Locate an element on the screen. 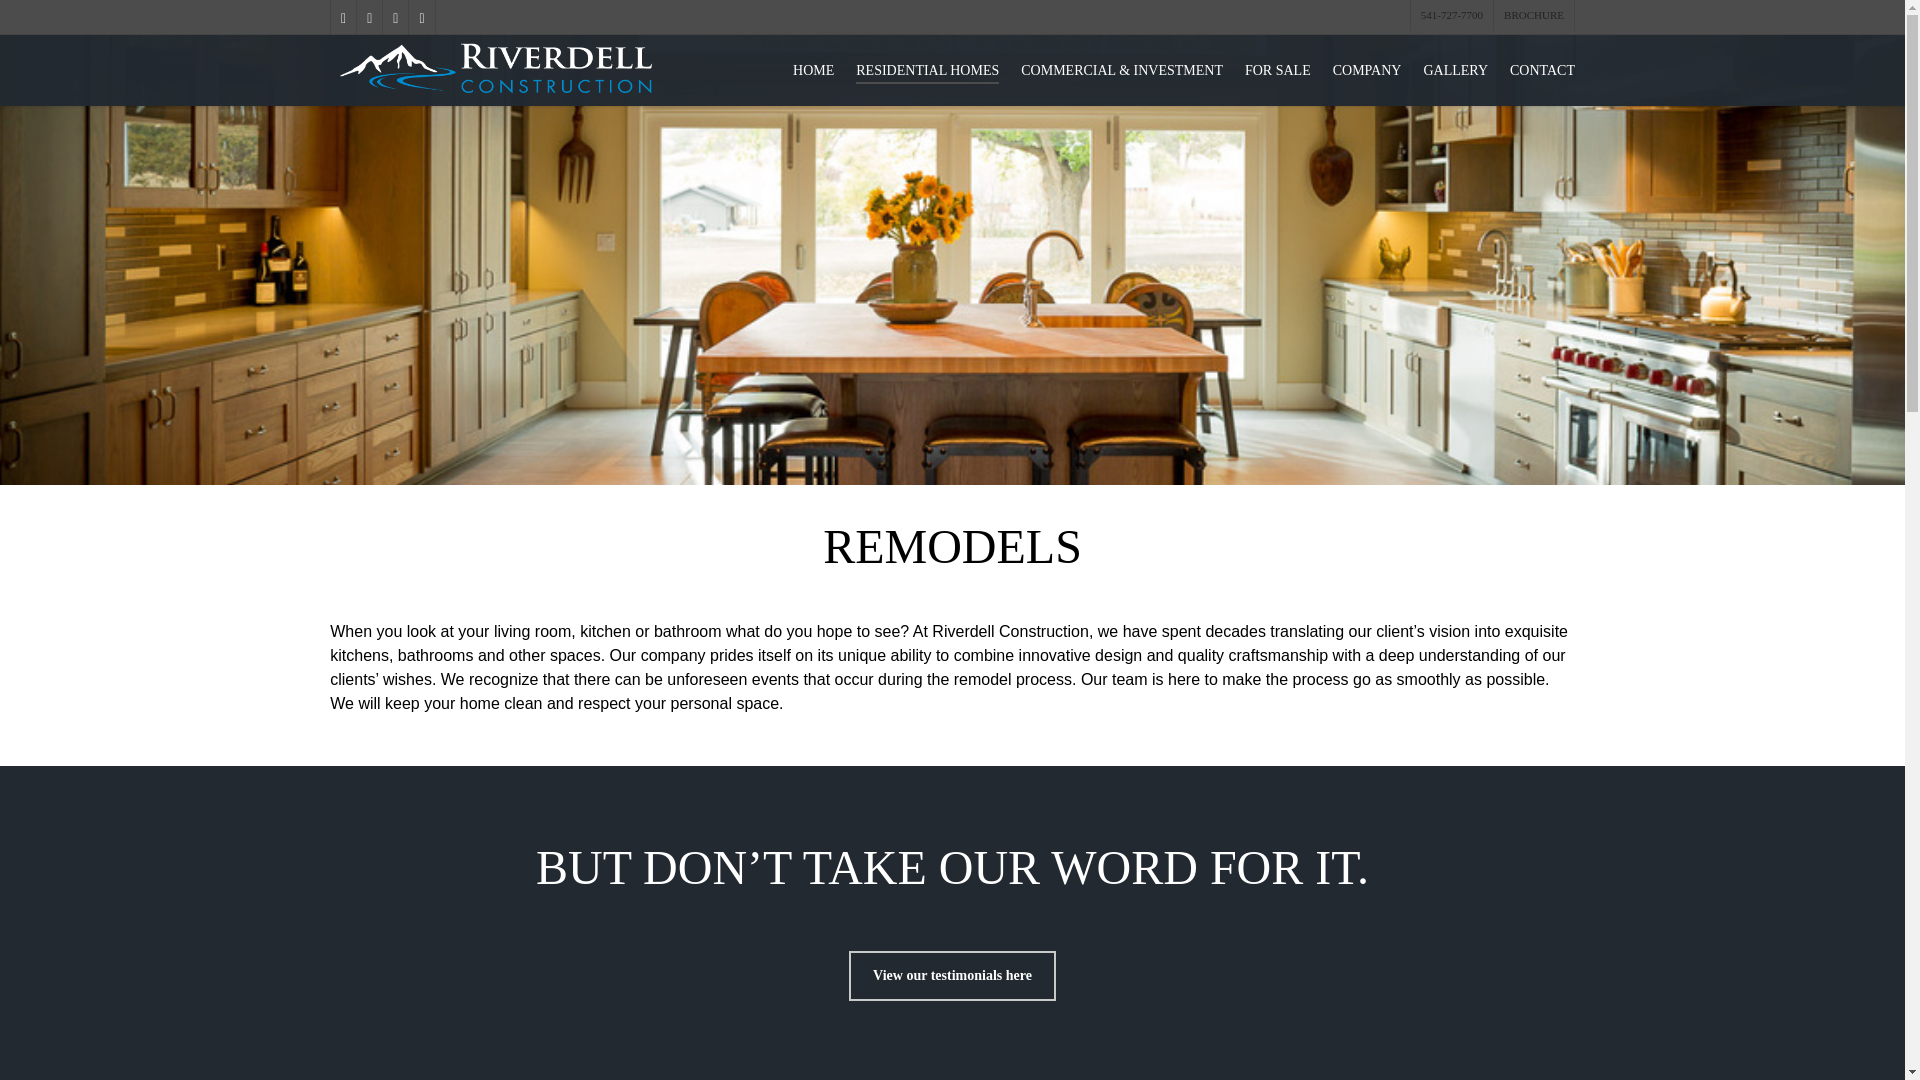 This screenshot has height=1080, width=1920. 541-727-7700 is located at coordinates (1451, 16).